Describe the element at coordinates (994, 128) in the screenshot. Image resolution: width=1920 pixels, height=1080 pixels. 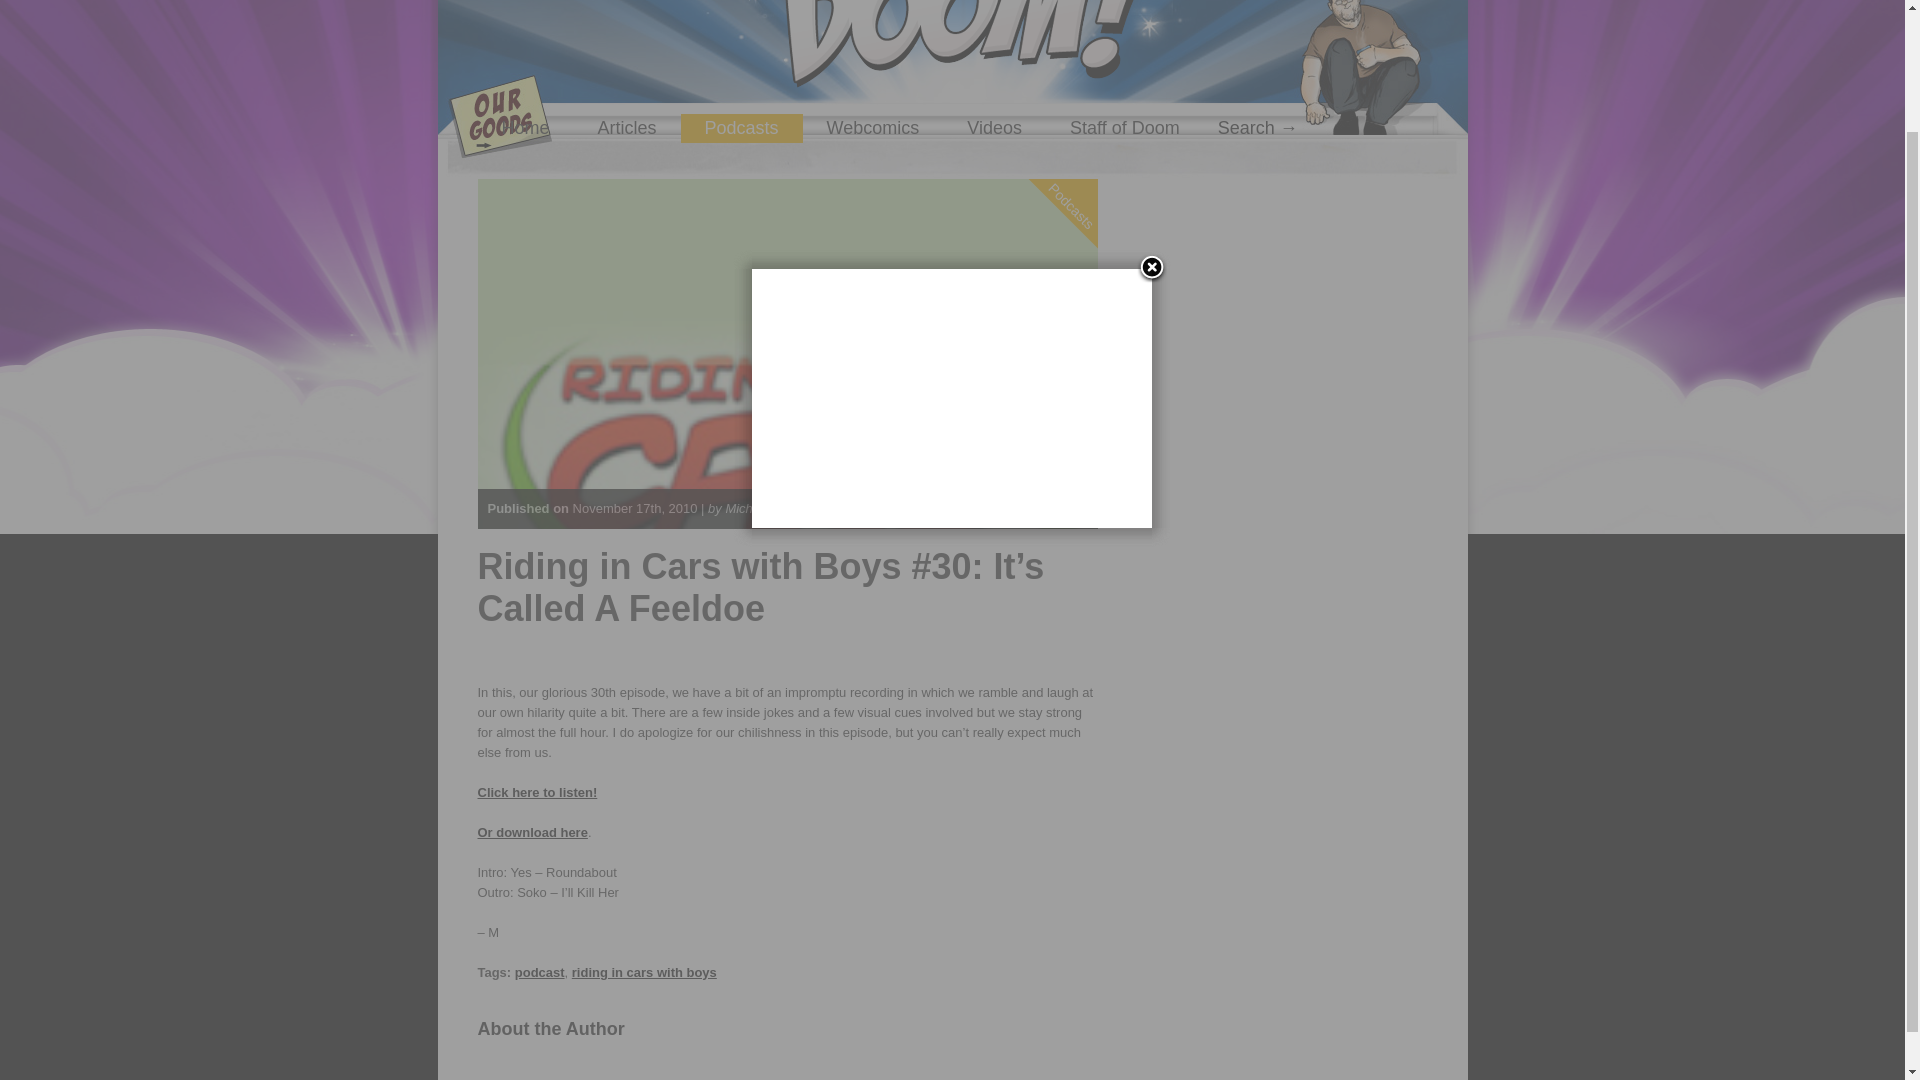
I see `Videos` at that location.